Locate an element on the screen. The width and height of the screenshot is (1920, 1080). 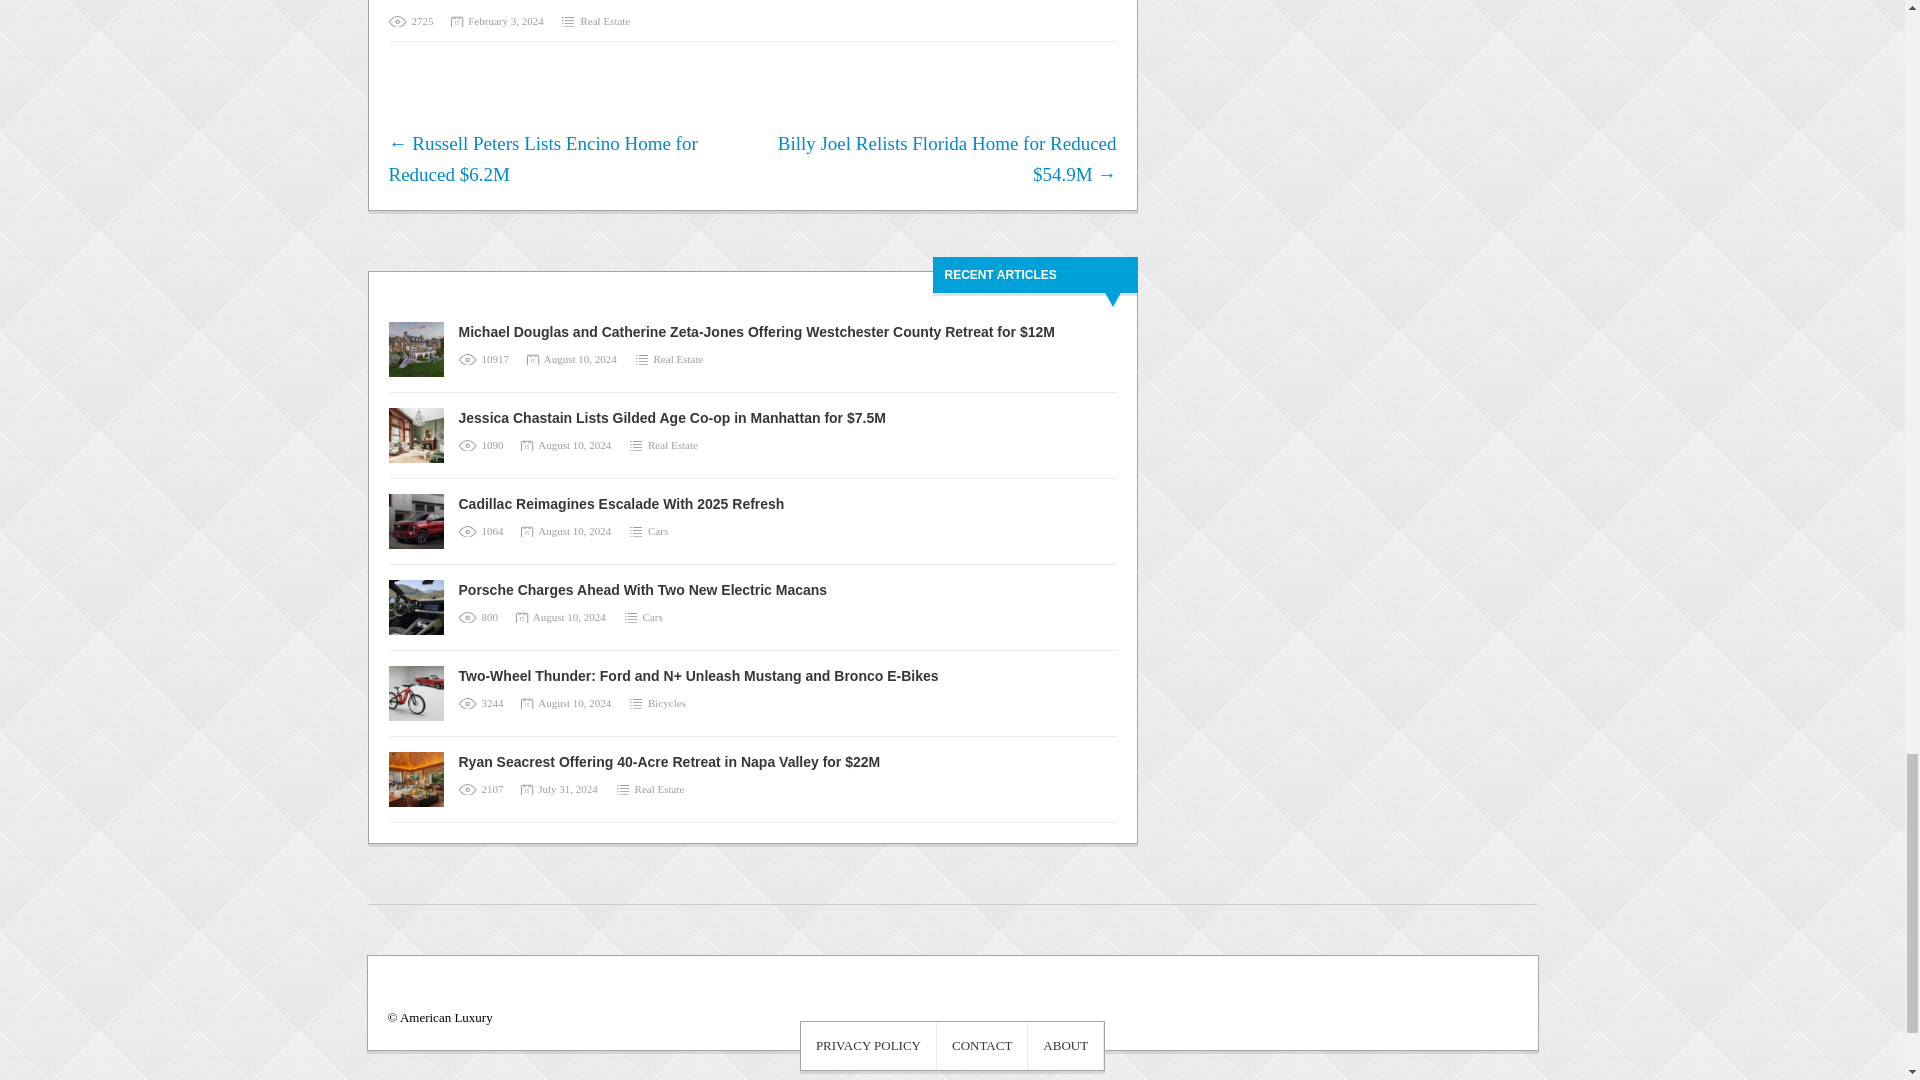
Real Estate is located at coordinates (679, 359).